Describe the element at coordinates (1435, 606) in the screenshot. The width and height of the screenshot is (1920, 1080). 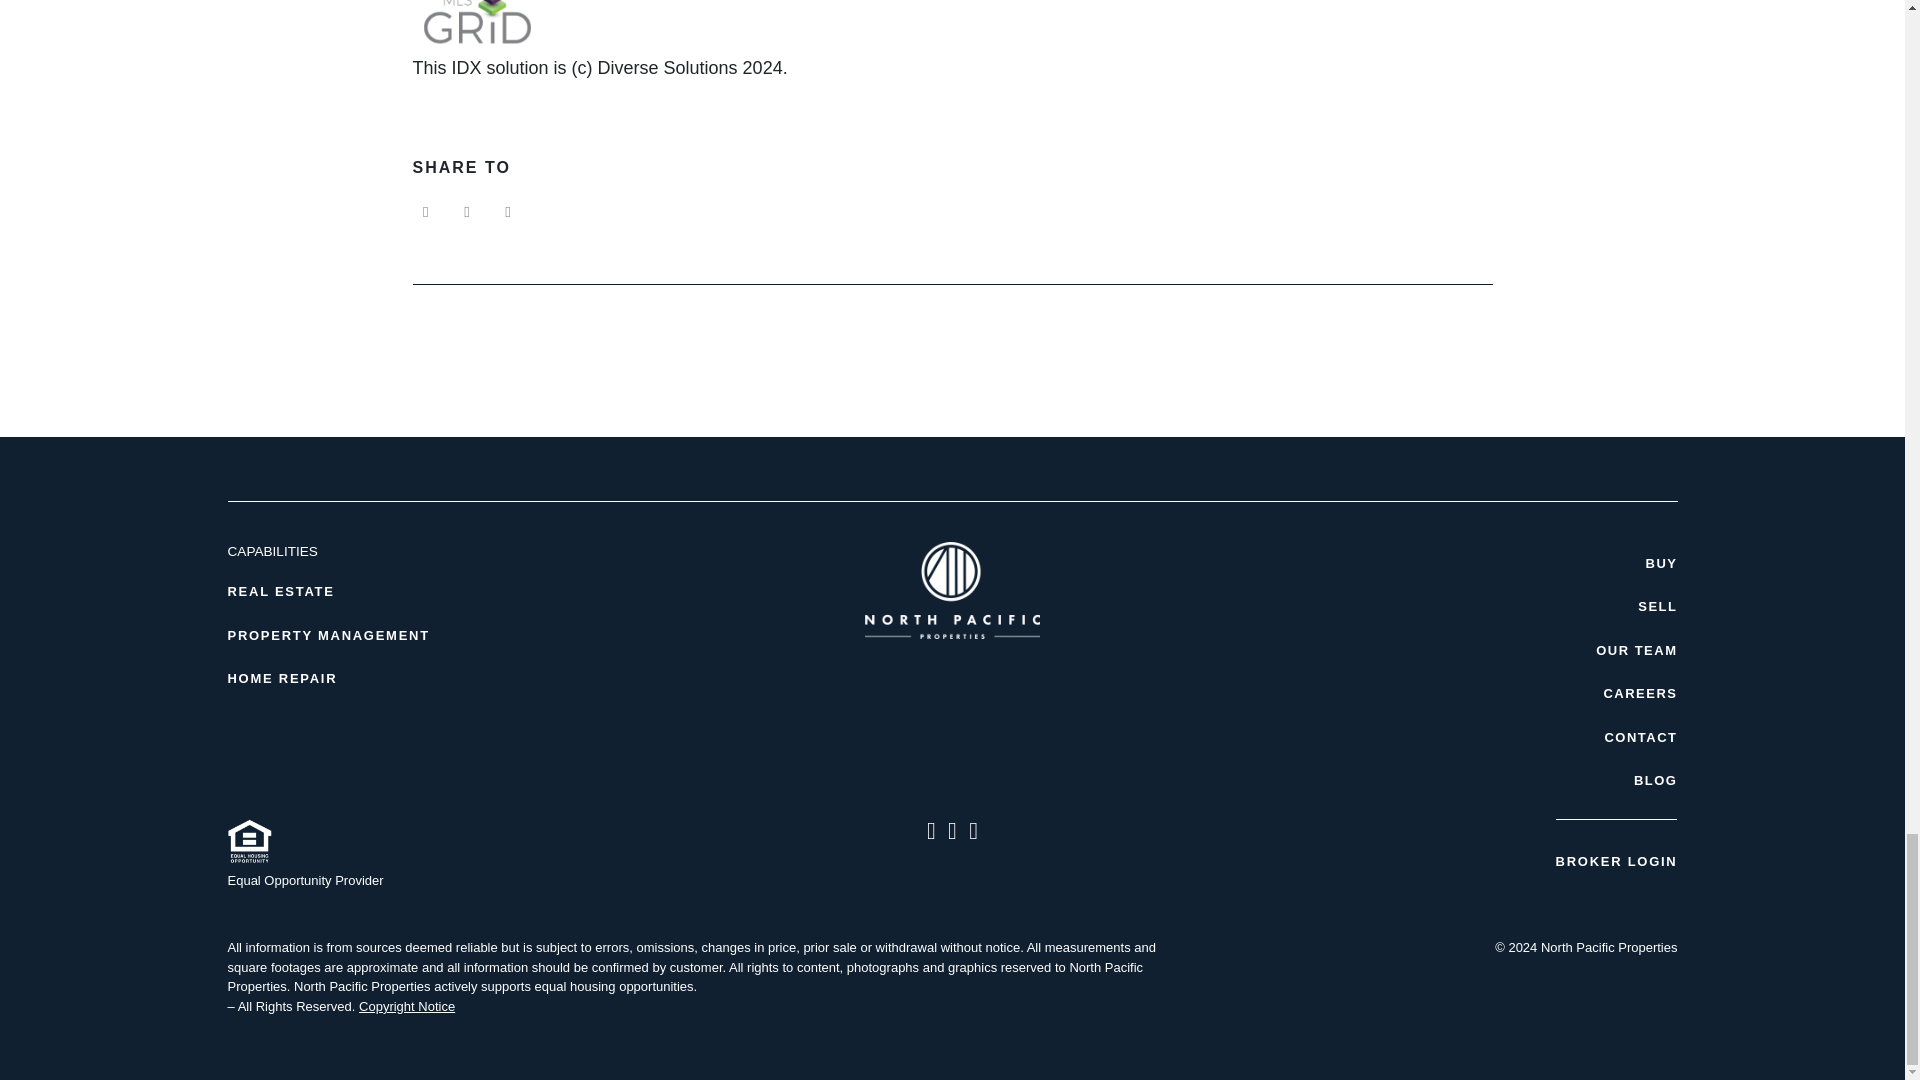
I see `Sell` at that location.